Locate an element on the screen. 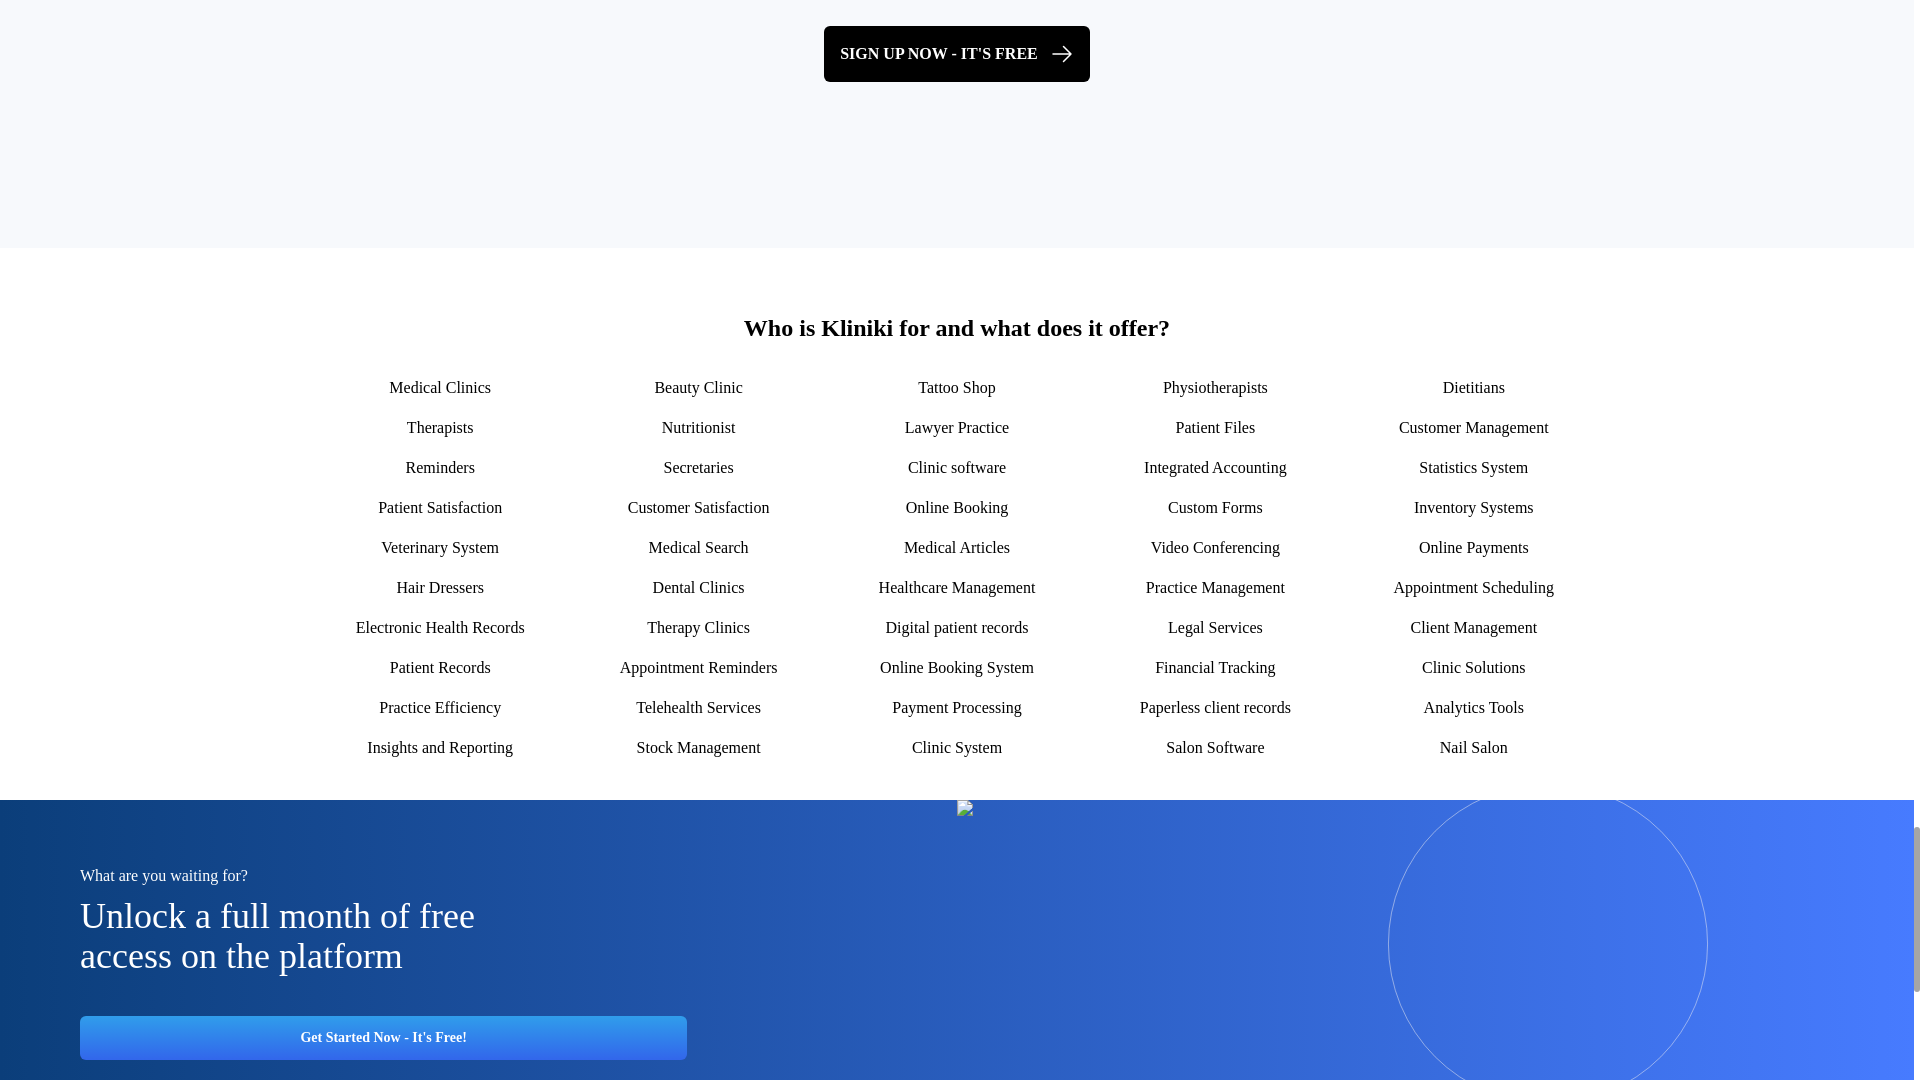  Click to get started for free is located at coordinates (384, 1038).